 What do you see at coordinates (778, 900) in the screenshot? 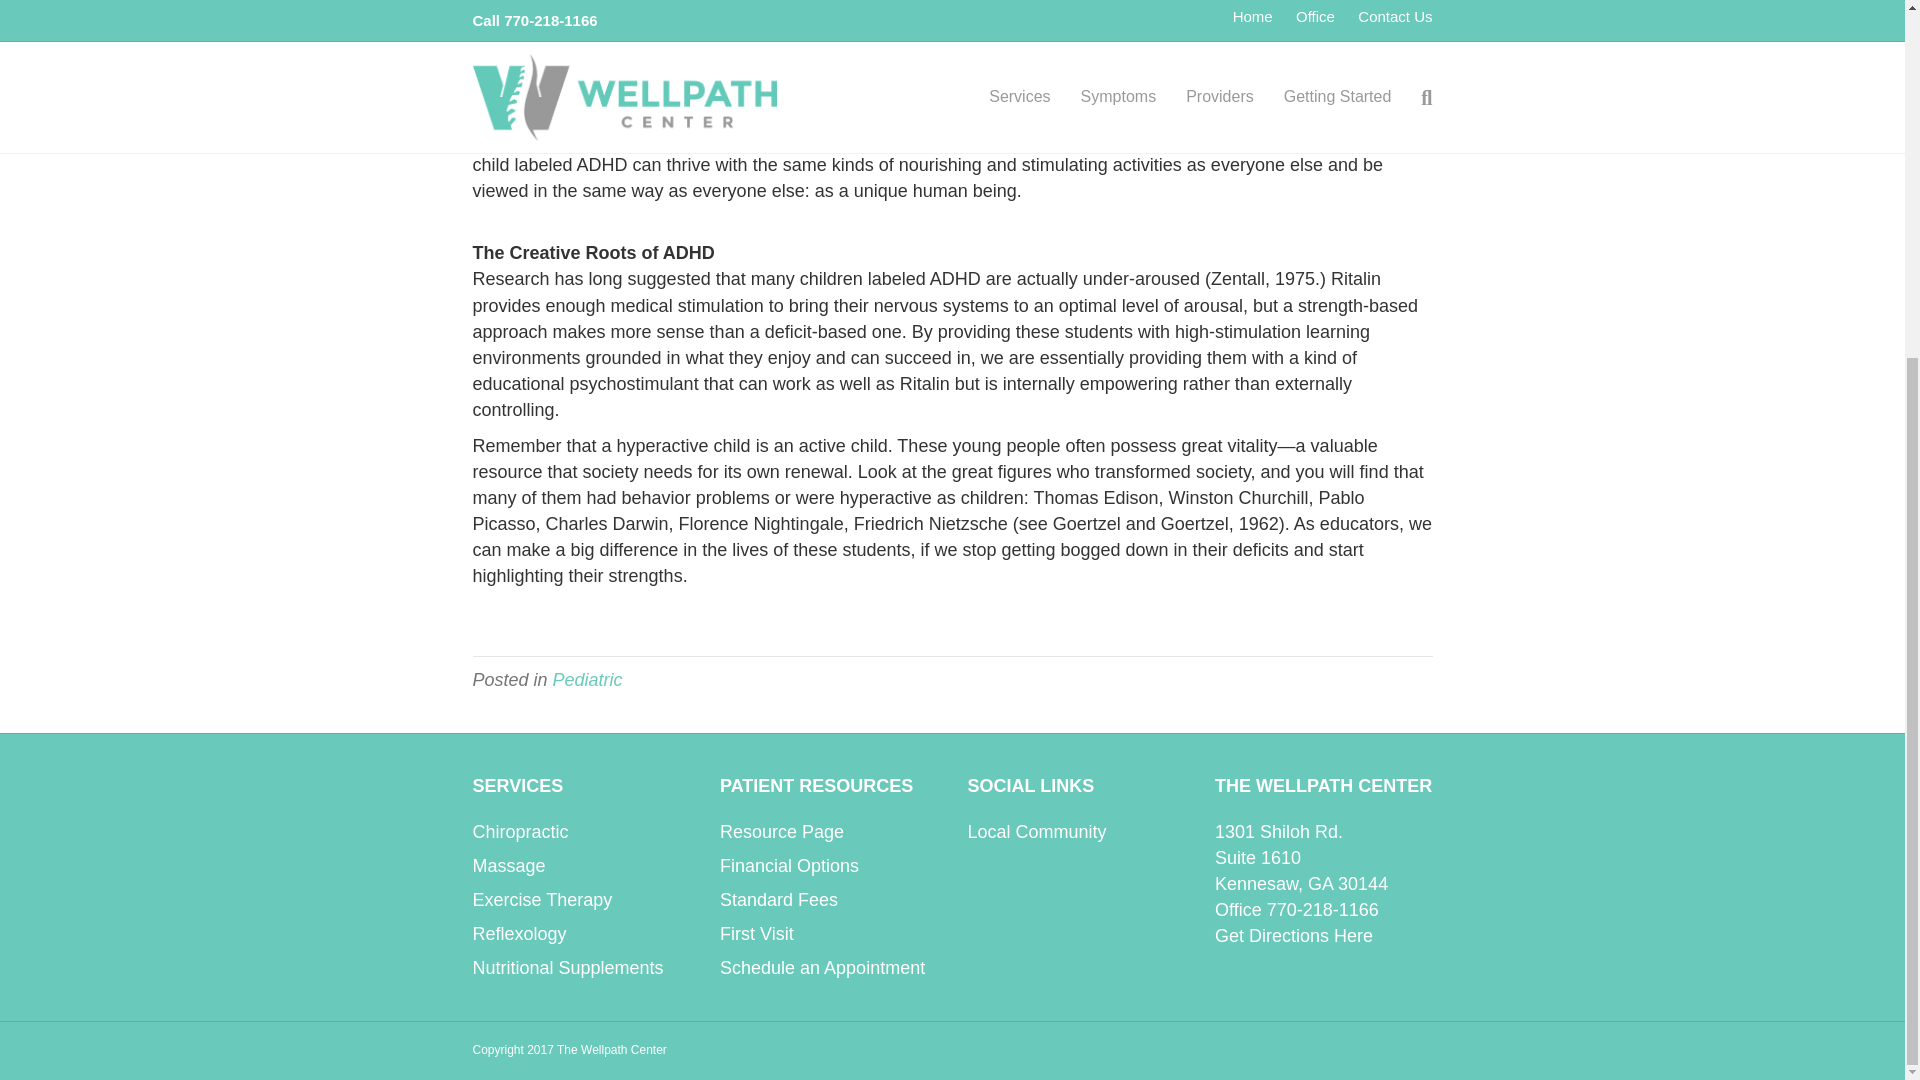
I see `Standard Fees` at bounding box center [778, 900].